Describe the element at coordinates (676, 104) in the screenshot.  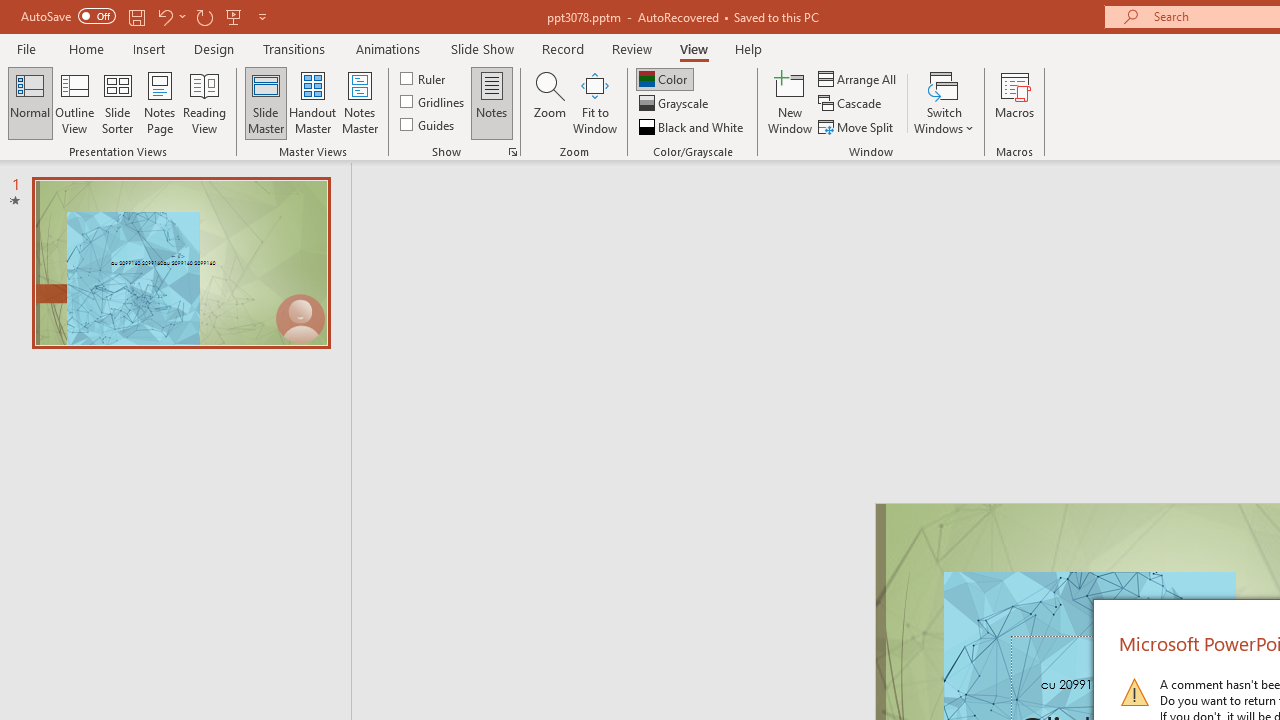
I see `Grayscale` at that location.